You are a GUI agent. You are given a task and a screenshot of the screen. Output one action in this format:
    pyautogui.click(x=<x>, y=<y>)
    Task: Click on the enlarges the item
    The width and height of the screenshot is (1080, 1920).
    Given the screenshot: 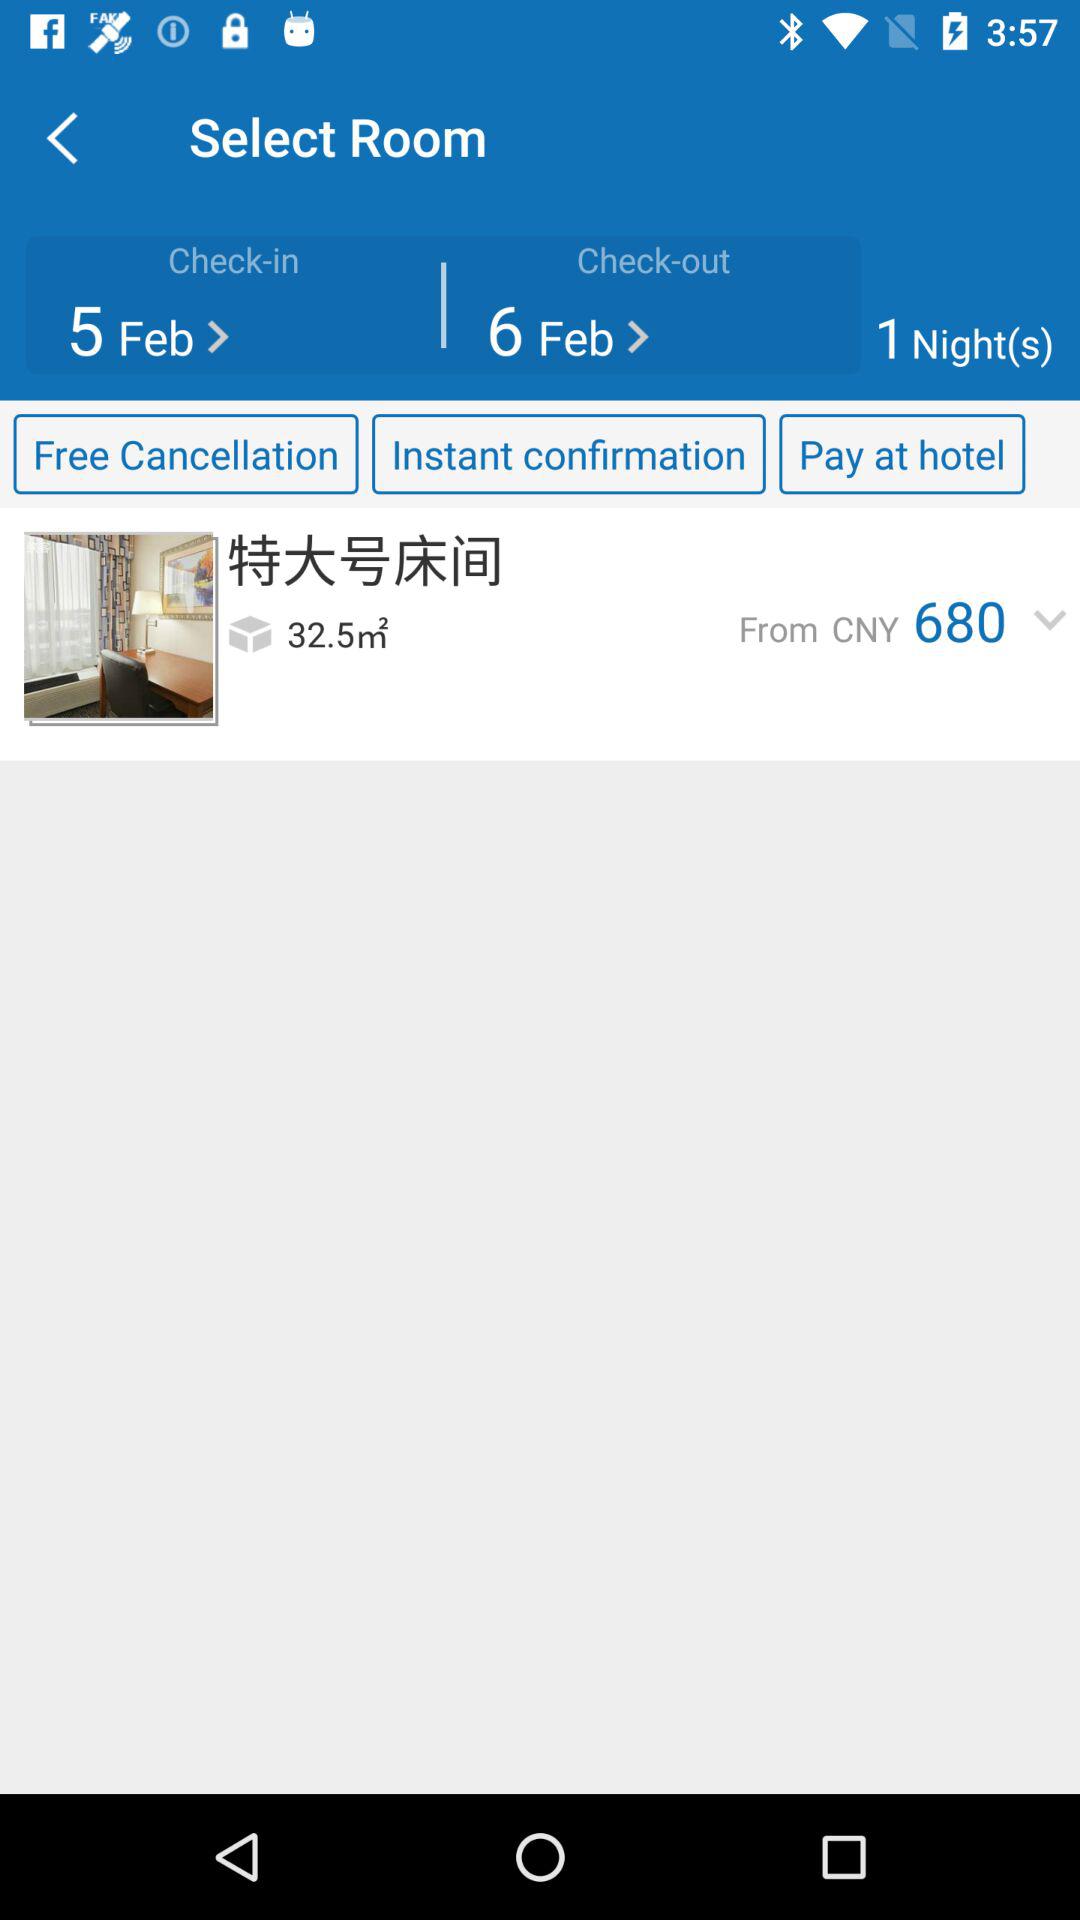 What is the action you would take?
    pyautogui.click(x=118, y=626)
    